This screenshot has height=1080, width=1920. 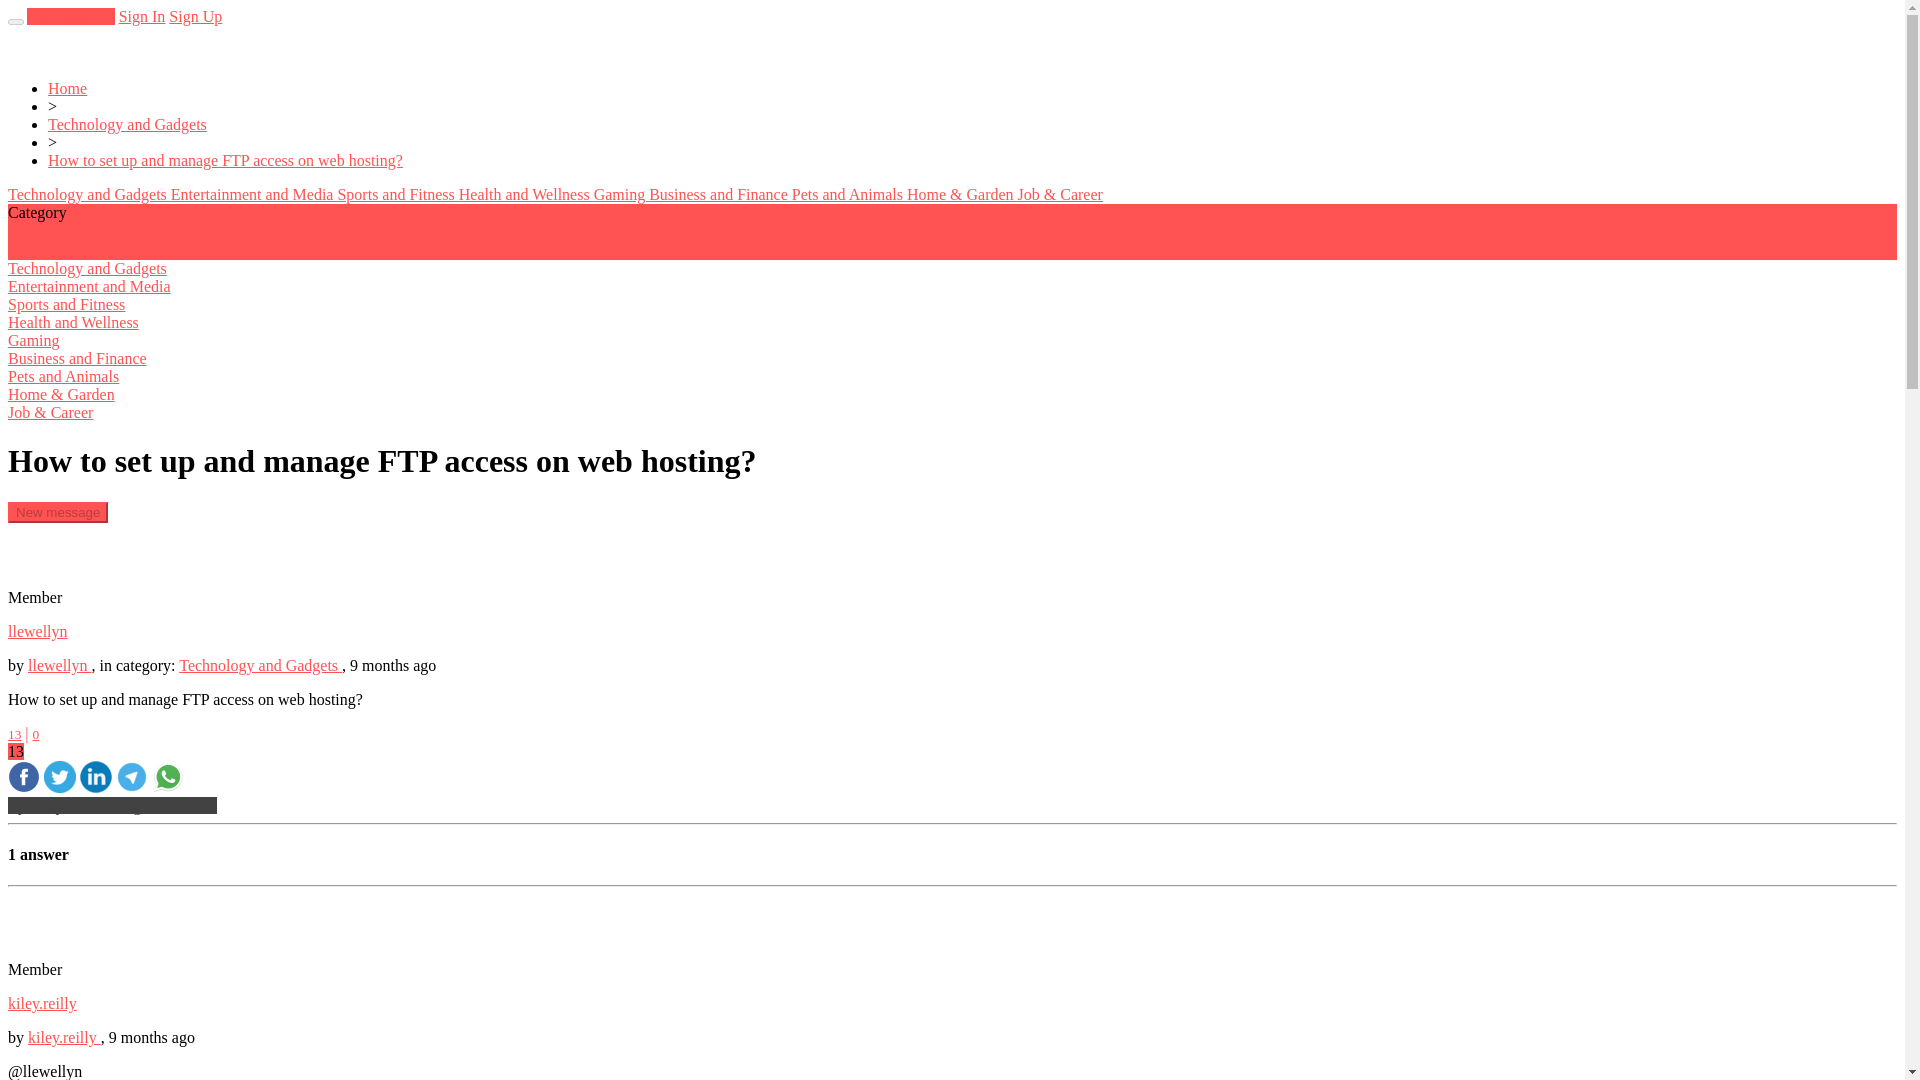 I want to click on Gaming, so click(x=622, y=194).